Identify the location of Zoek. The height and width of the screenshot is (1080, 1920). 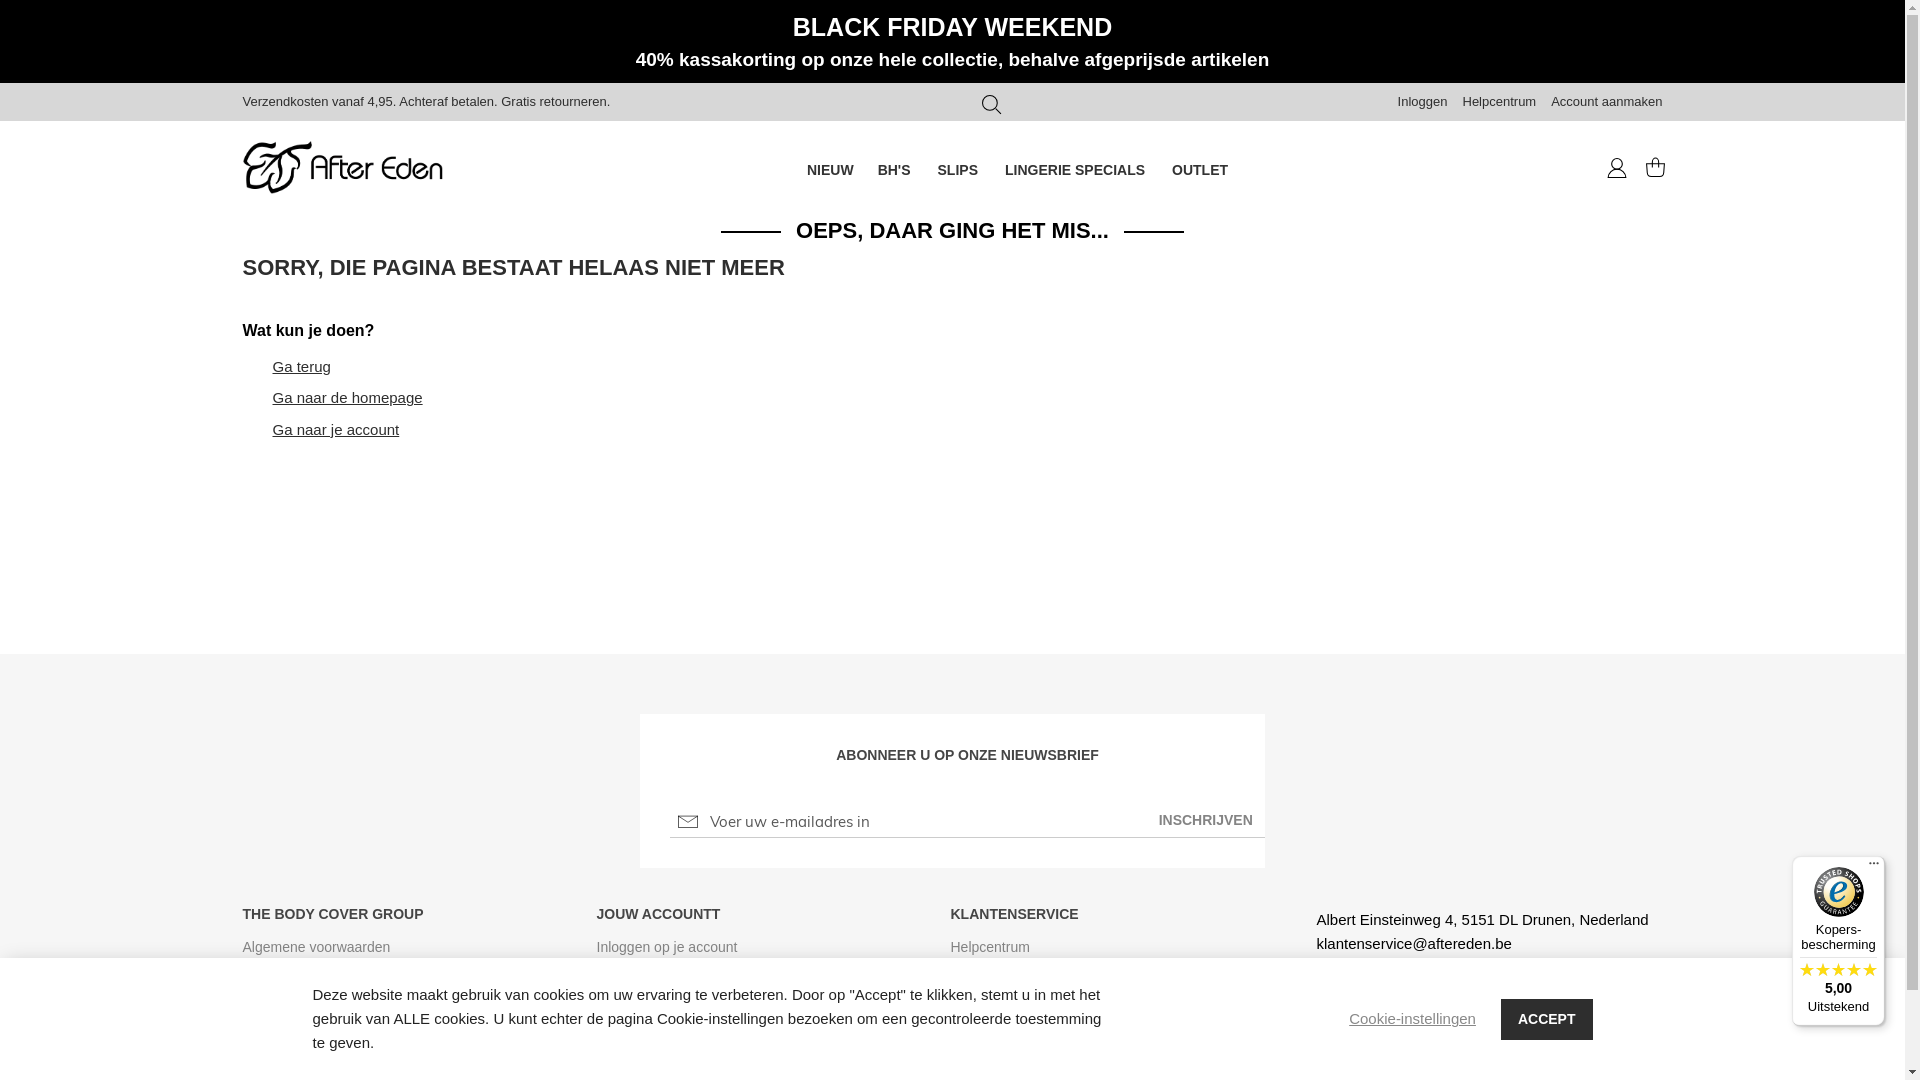
(992, 105).